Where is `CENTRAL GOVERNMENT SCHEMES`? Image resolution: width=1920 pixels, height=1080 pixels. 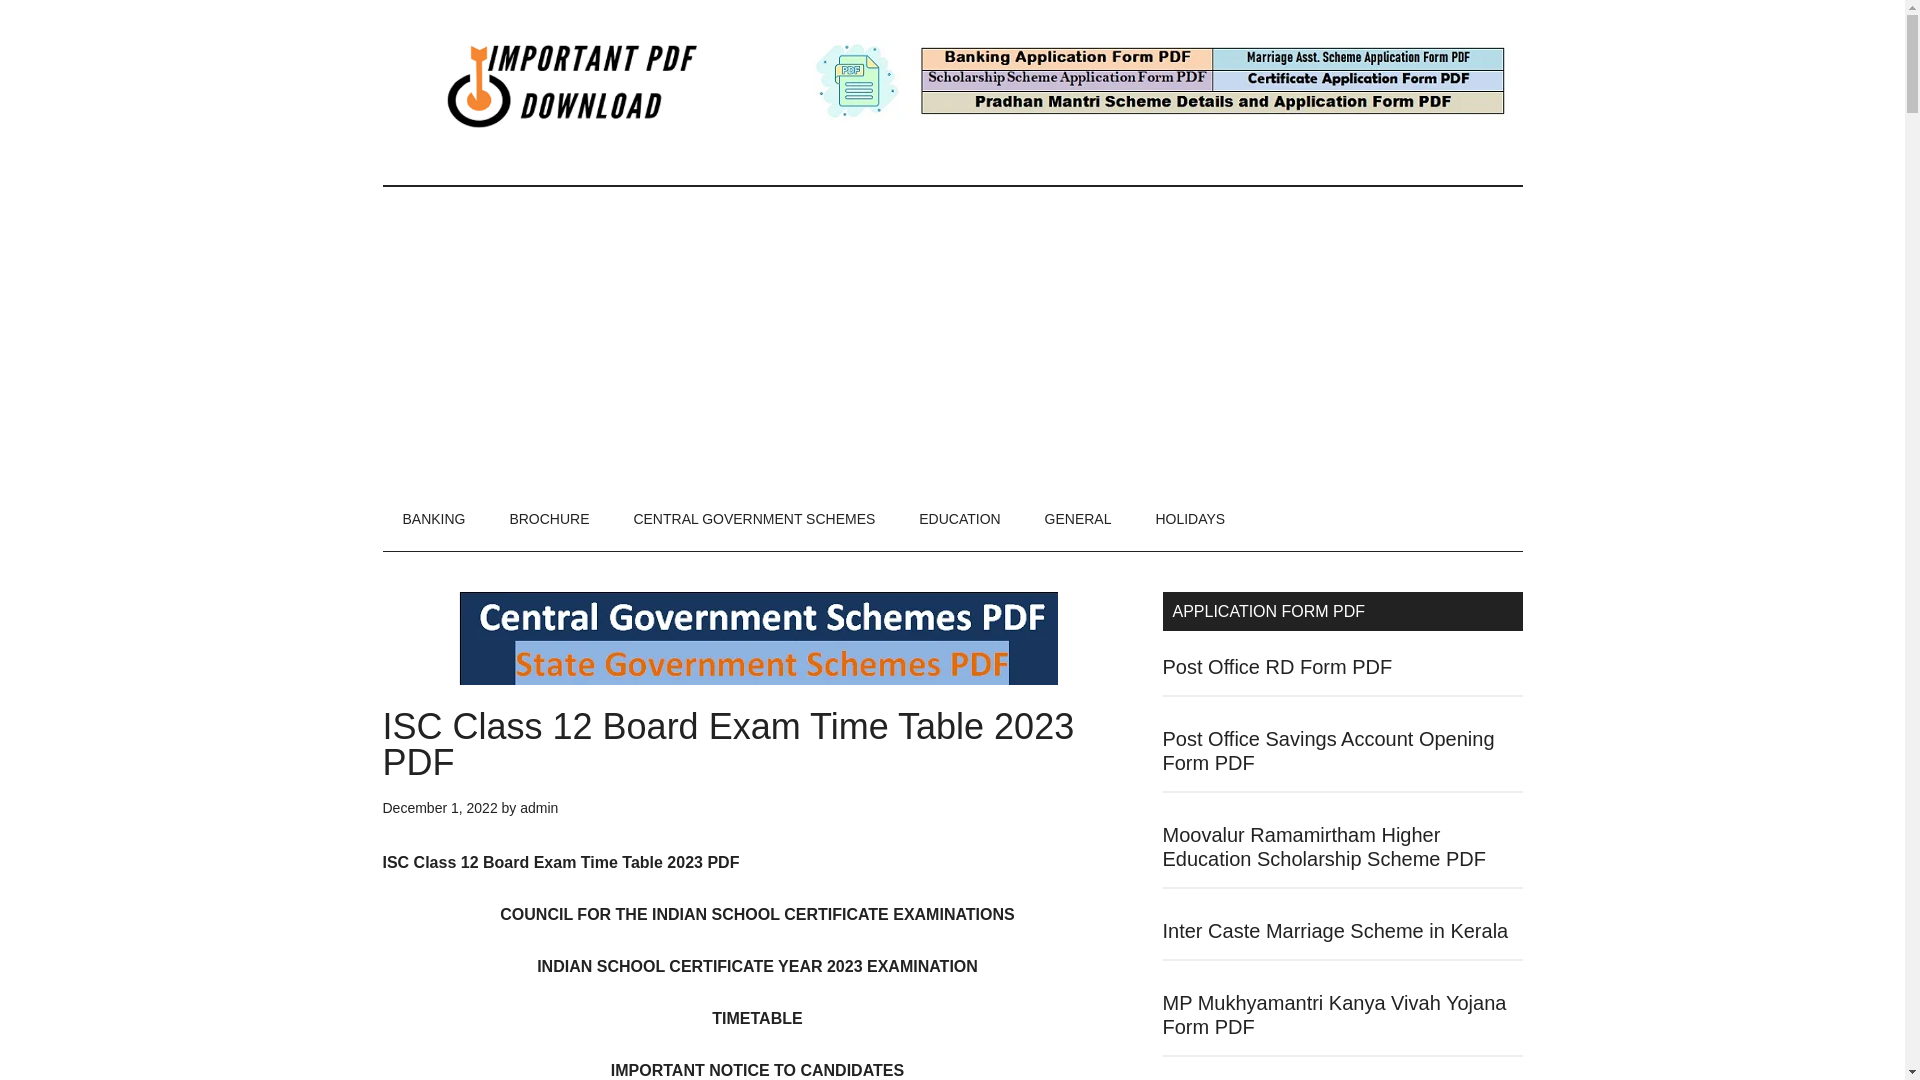
CENTRAL GOVERNMENT SCHEMES is located at coordinates (753, 518).